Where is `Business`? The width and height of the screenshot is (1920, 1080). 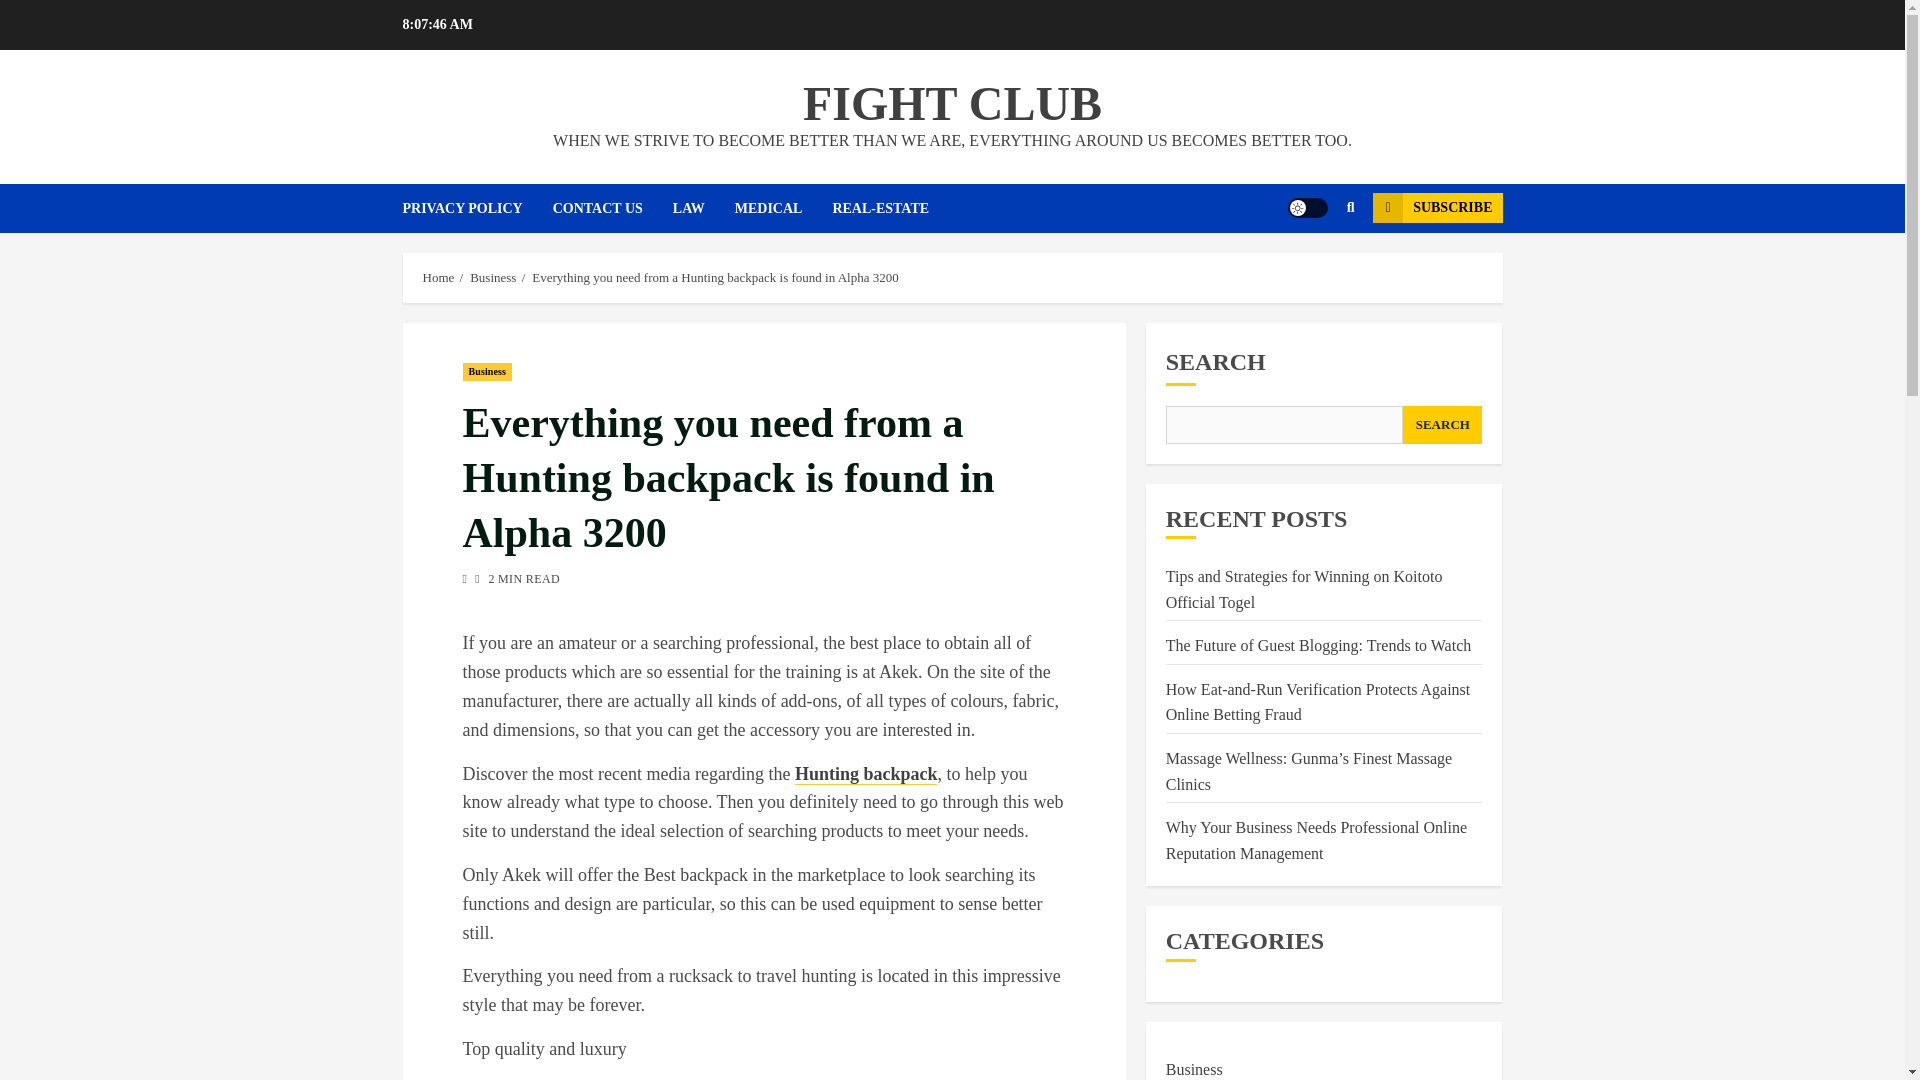 Business is located at coordinates (487, 372).